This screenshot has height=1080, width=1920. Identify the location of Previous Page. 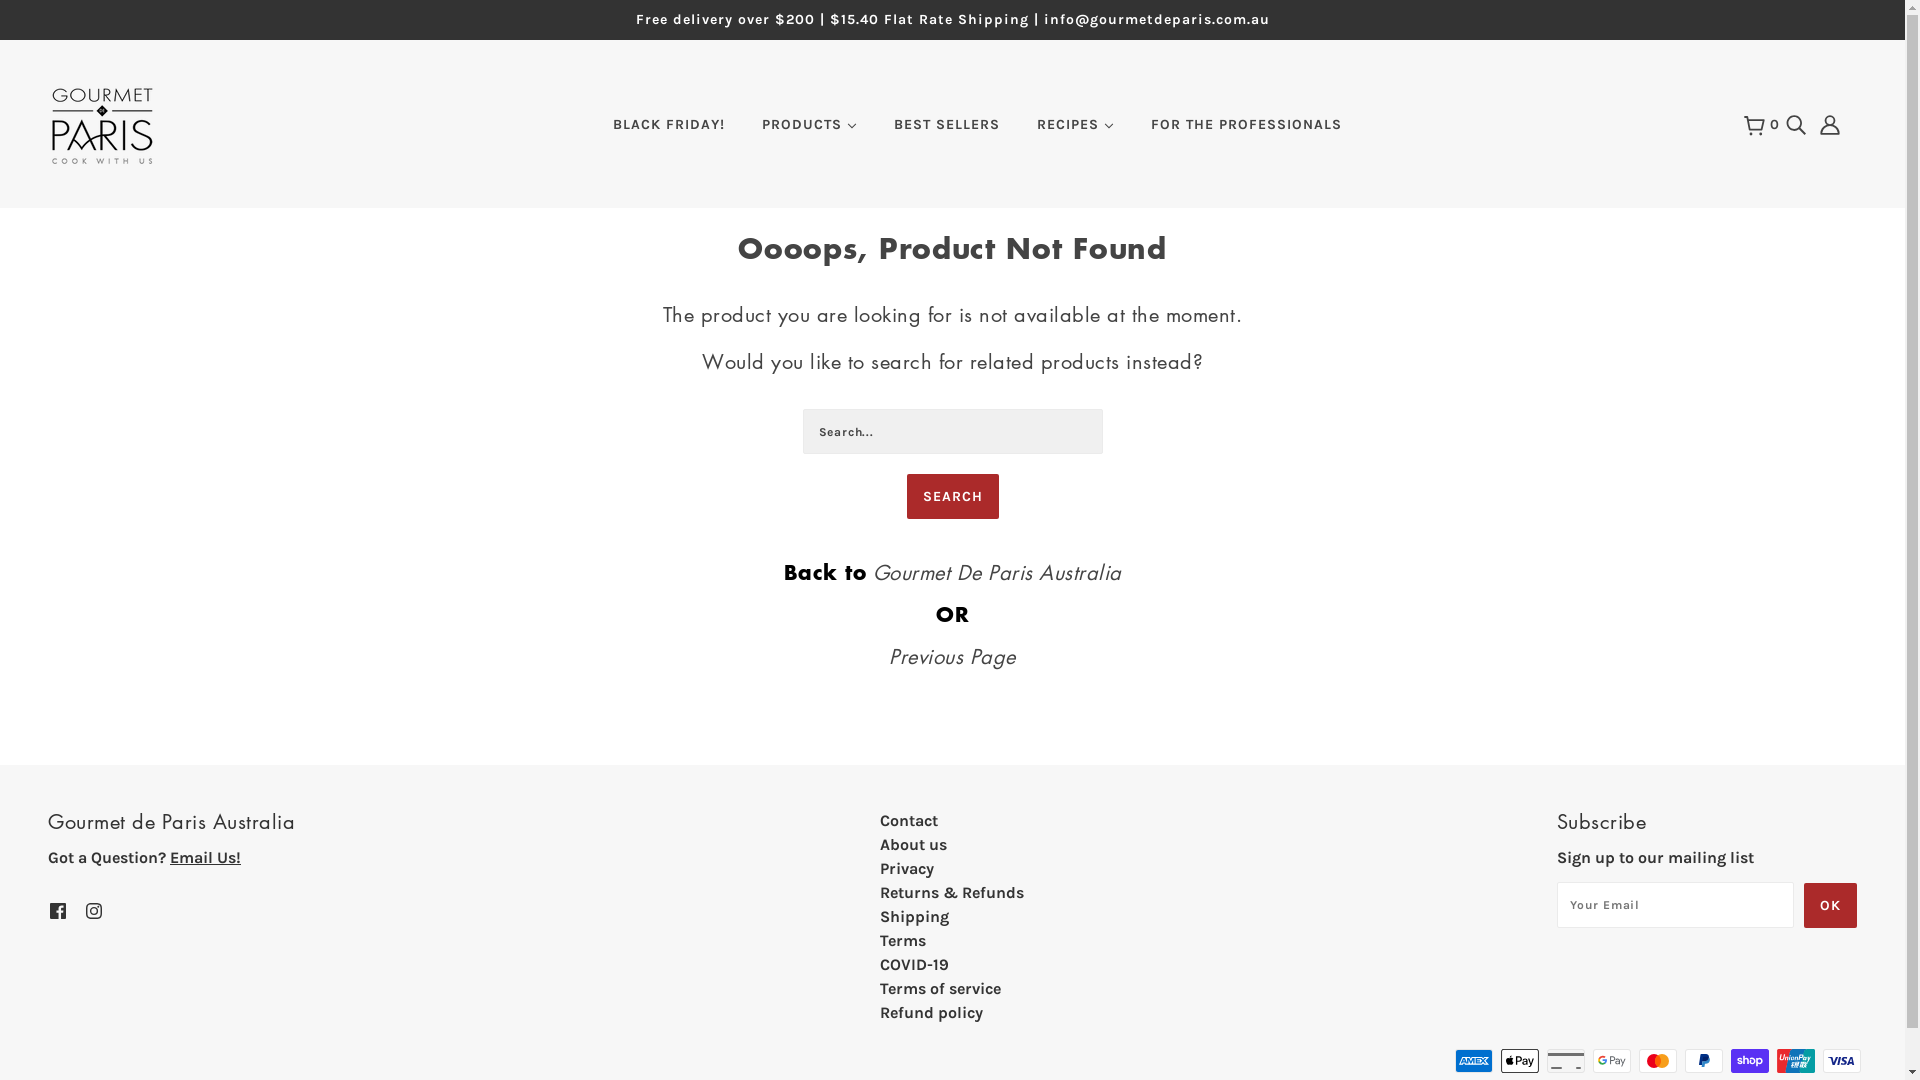
(952, 656).